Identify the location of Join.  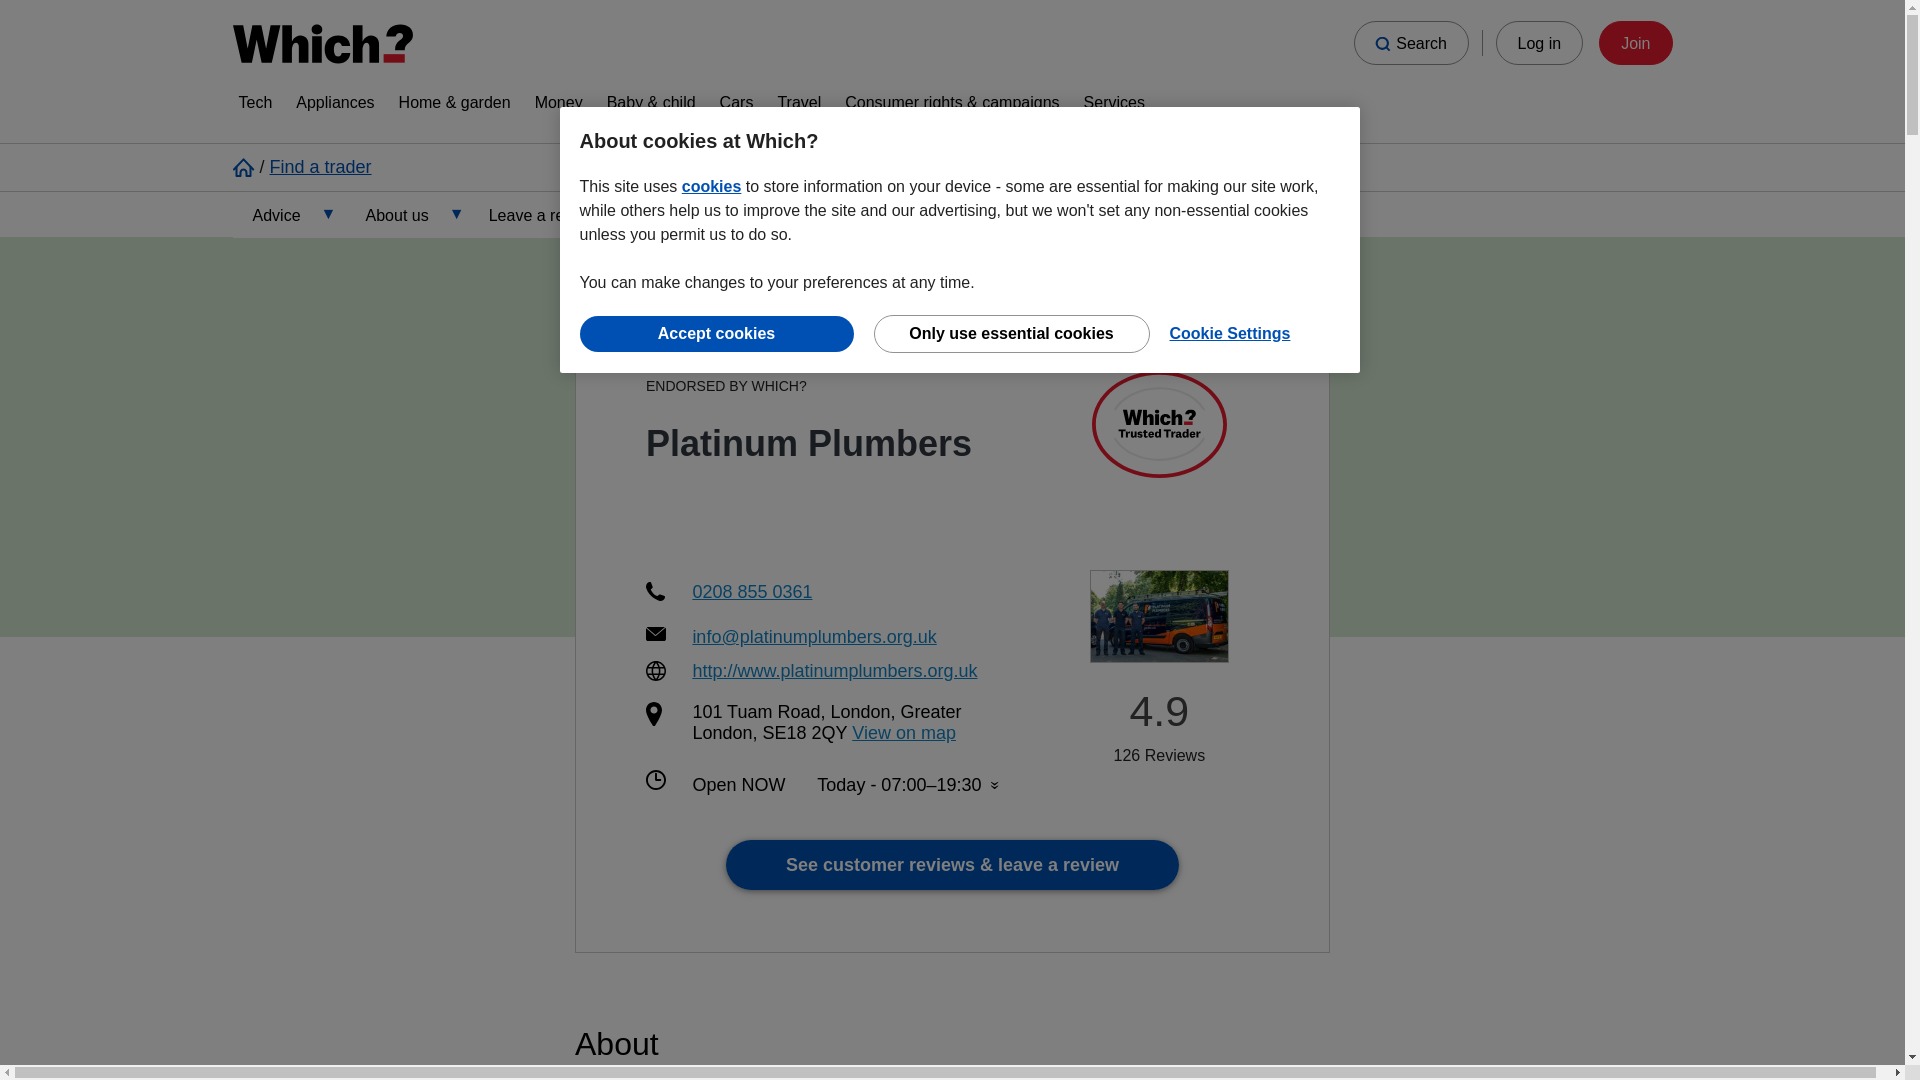
(1636, 42).